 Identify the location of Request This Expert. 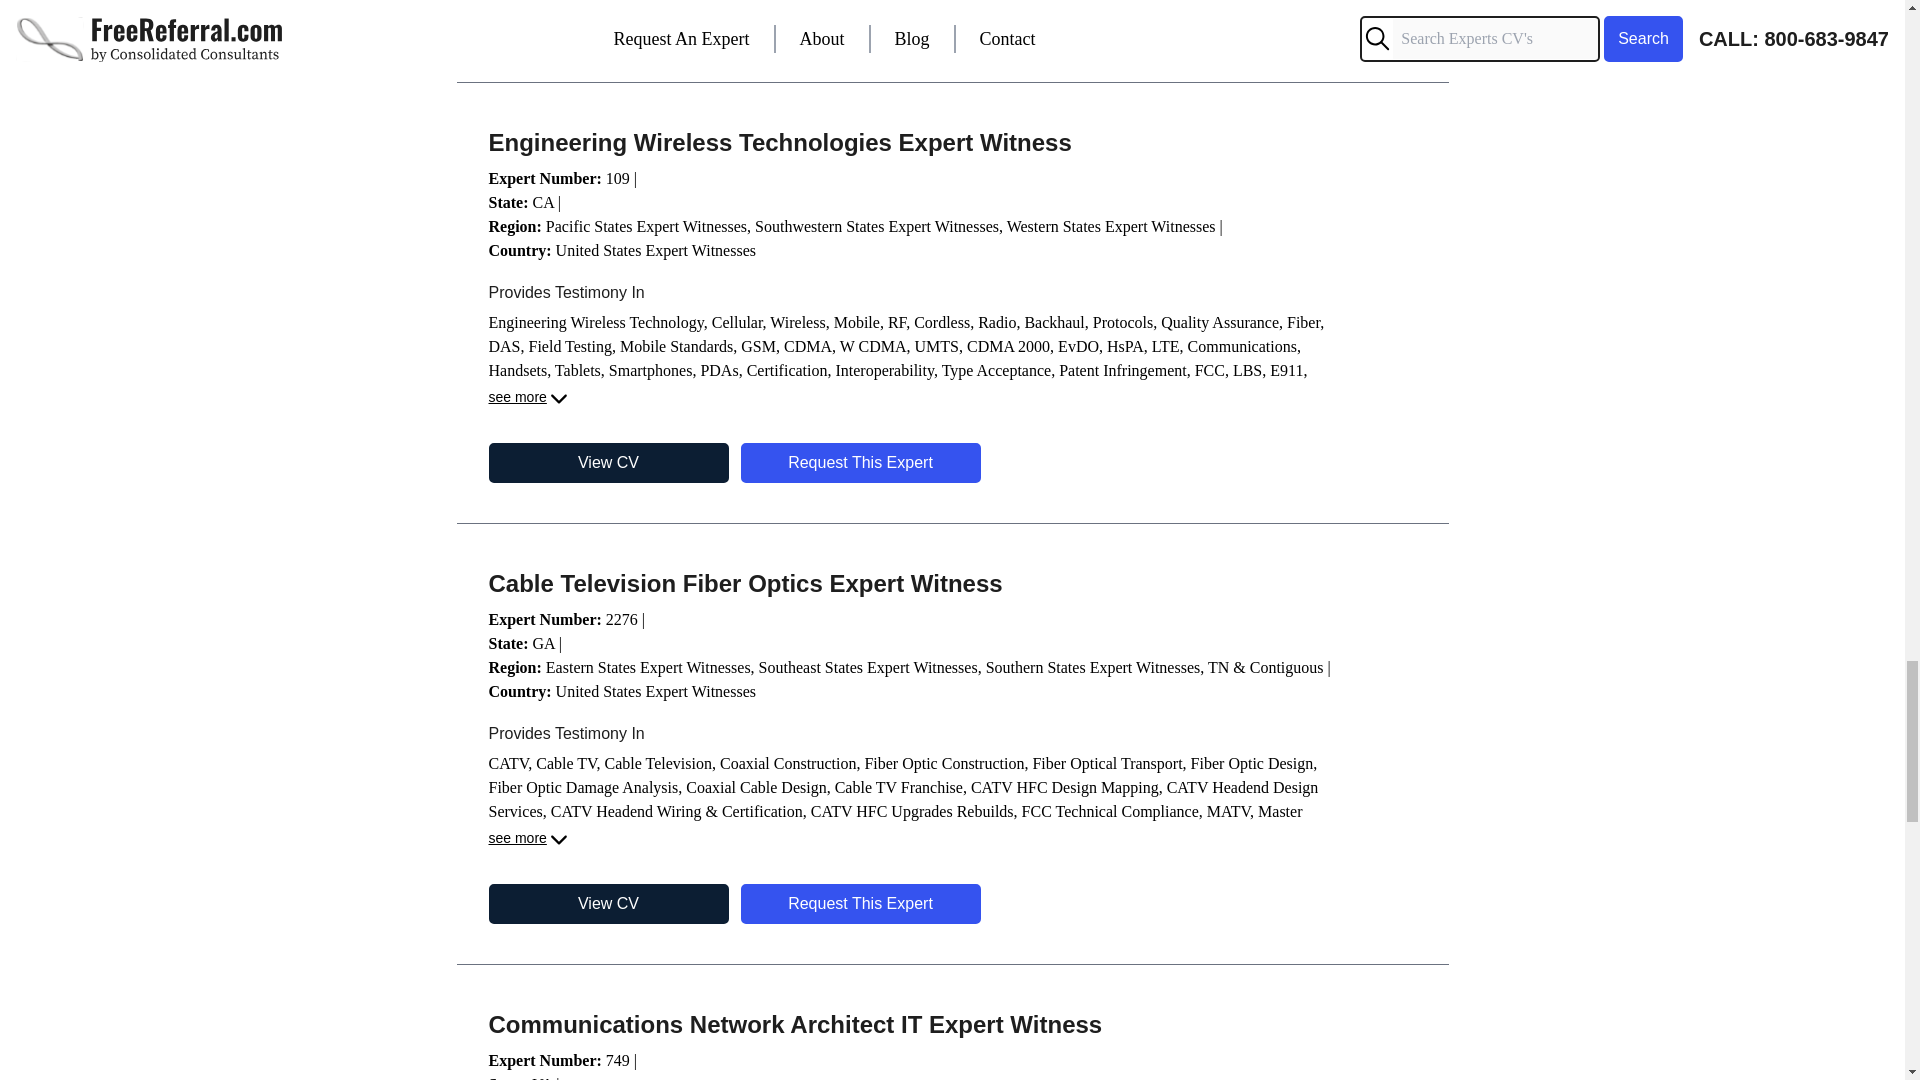
(859, 462).